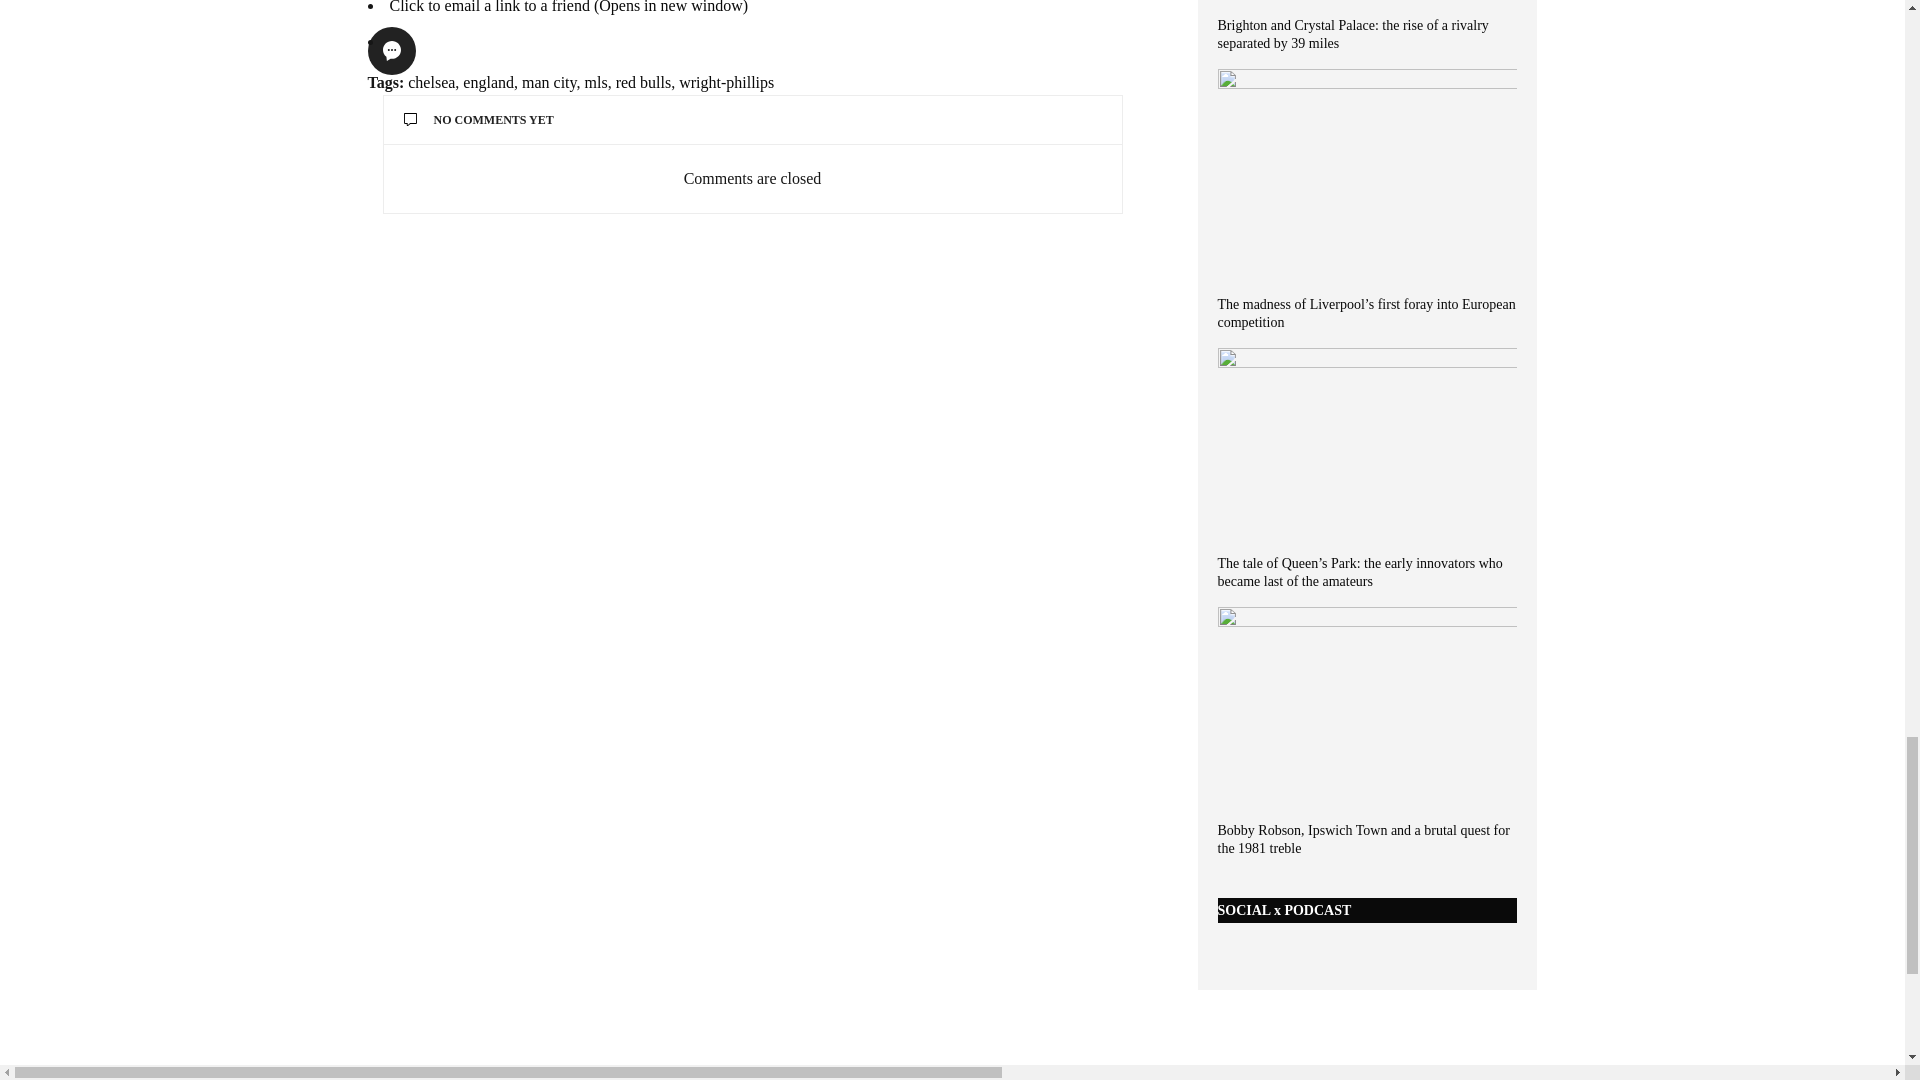 The height and width of the screenshot is (1080, 1920). Describe the element at coordinates (568, 7) in the screenshot. I see `Click to email a link to a friend` at that location.